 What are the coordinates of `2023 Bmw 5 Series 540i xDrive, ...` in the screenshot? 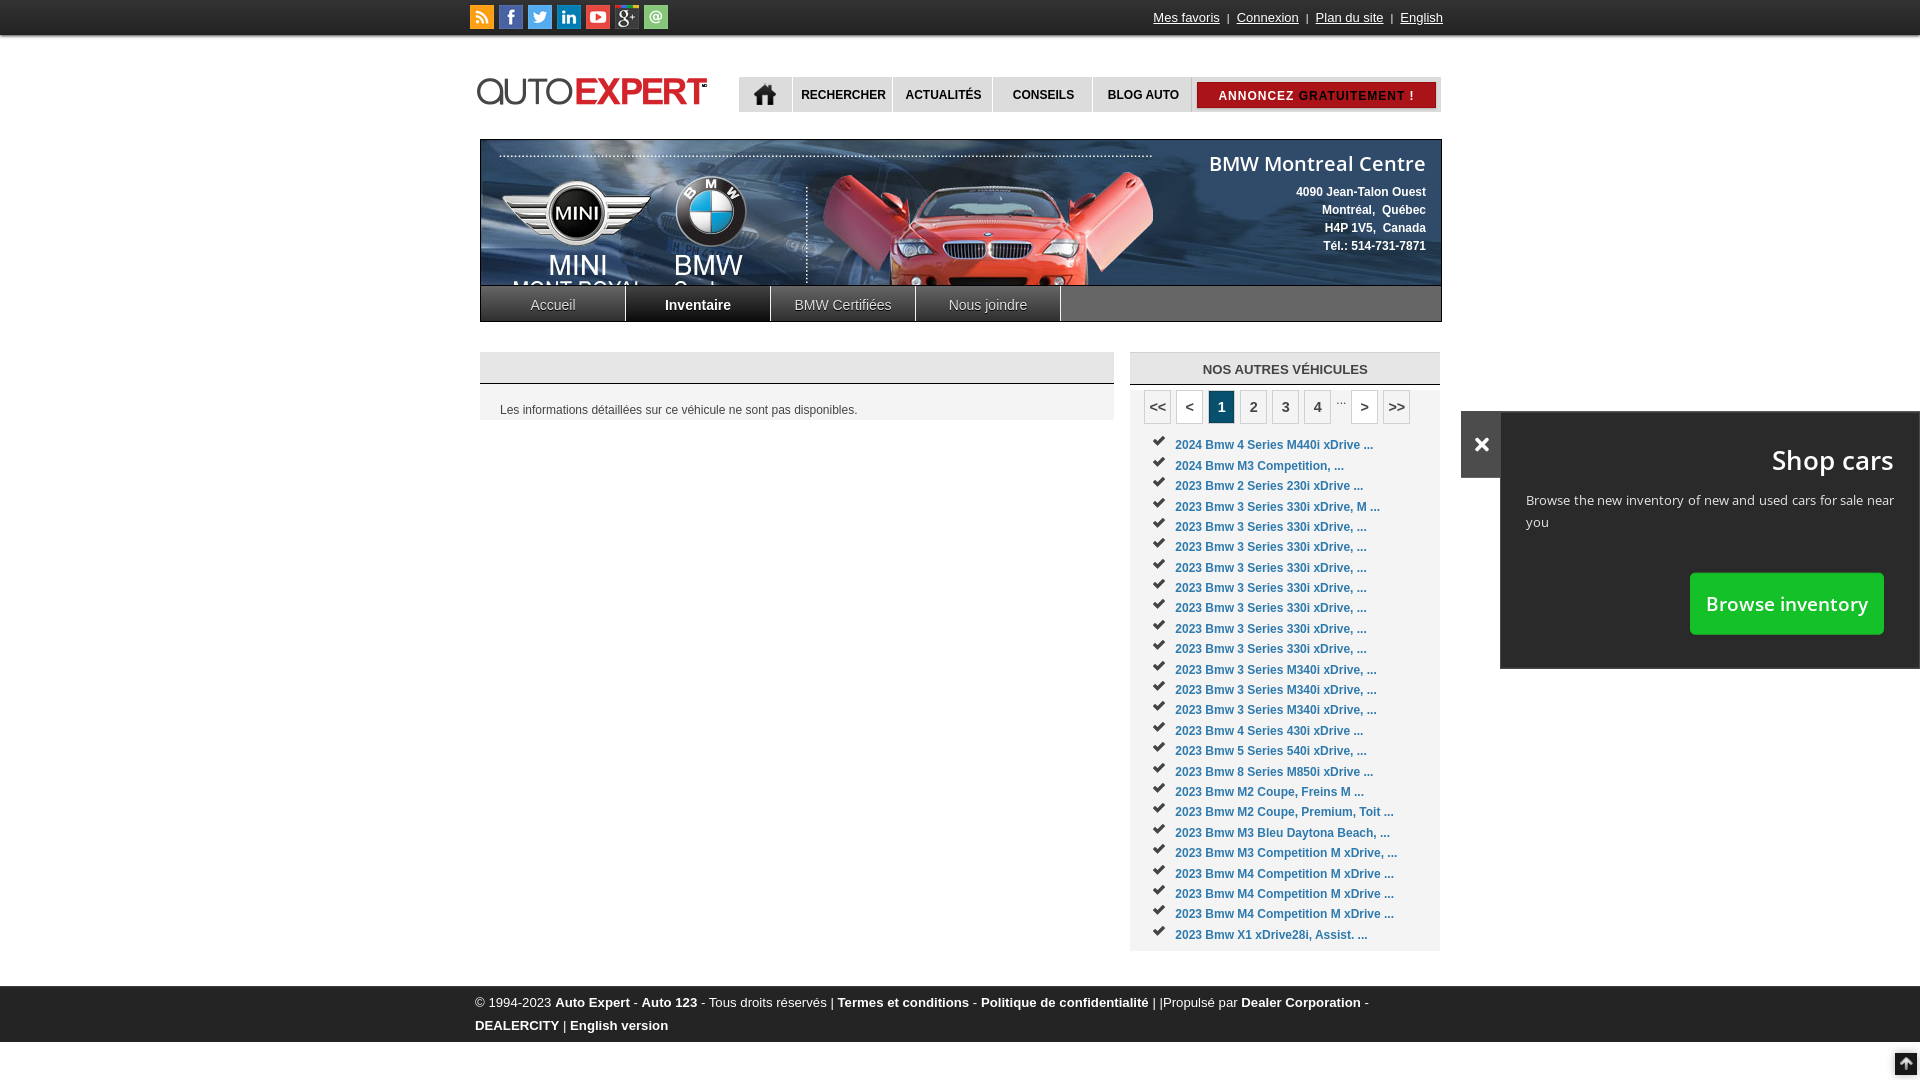 It's located at (1270, 751).